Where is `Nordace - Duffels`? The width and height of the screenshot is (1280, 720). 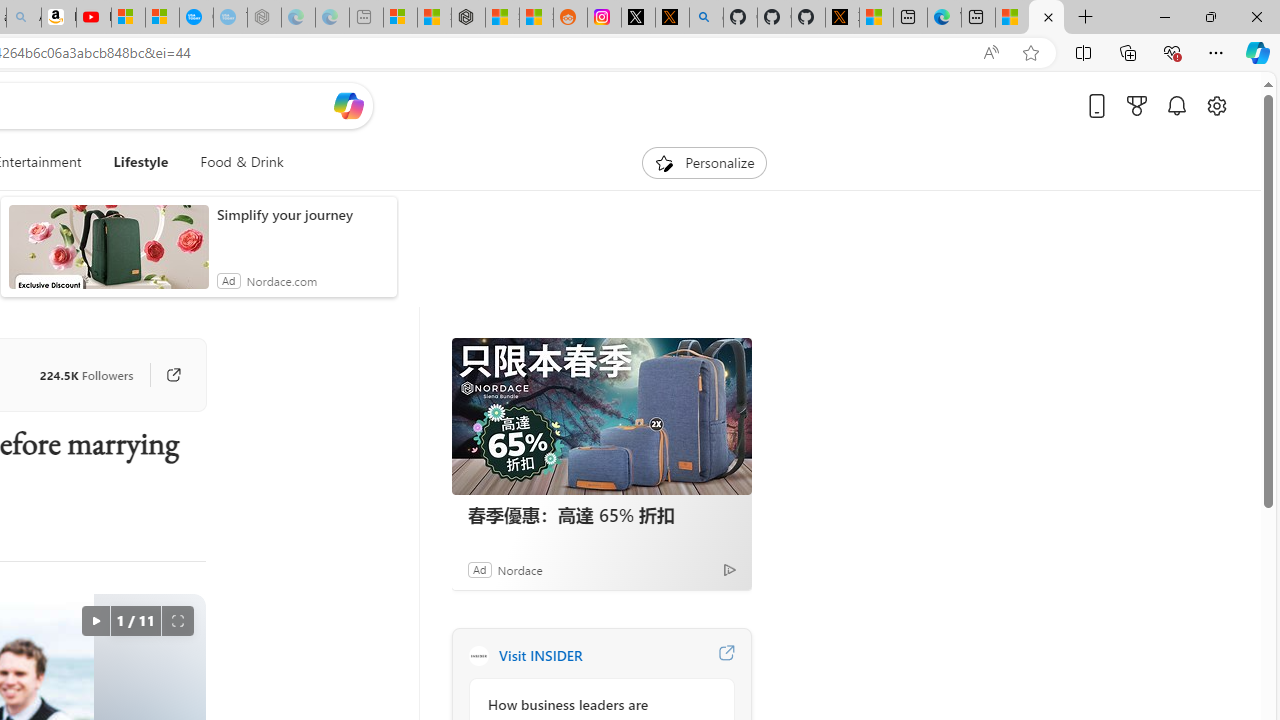 Nordace - Duffels is located at coordinates (468, 18).